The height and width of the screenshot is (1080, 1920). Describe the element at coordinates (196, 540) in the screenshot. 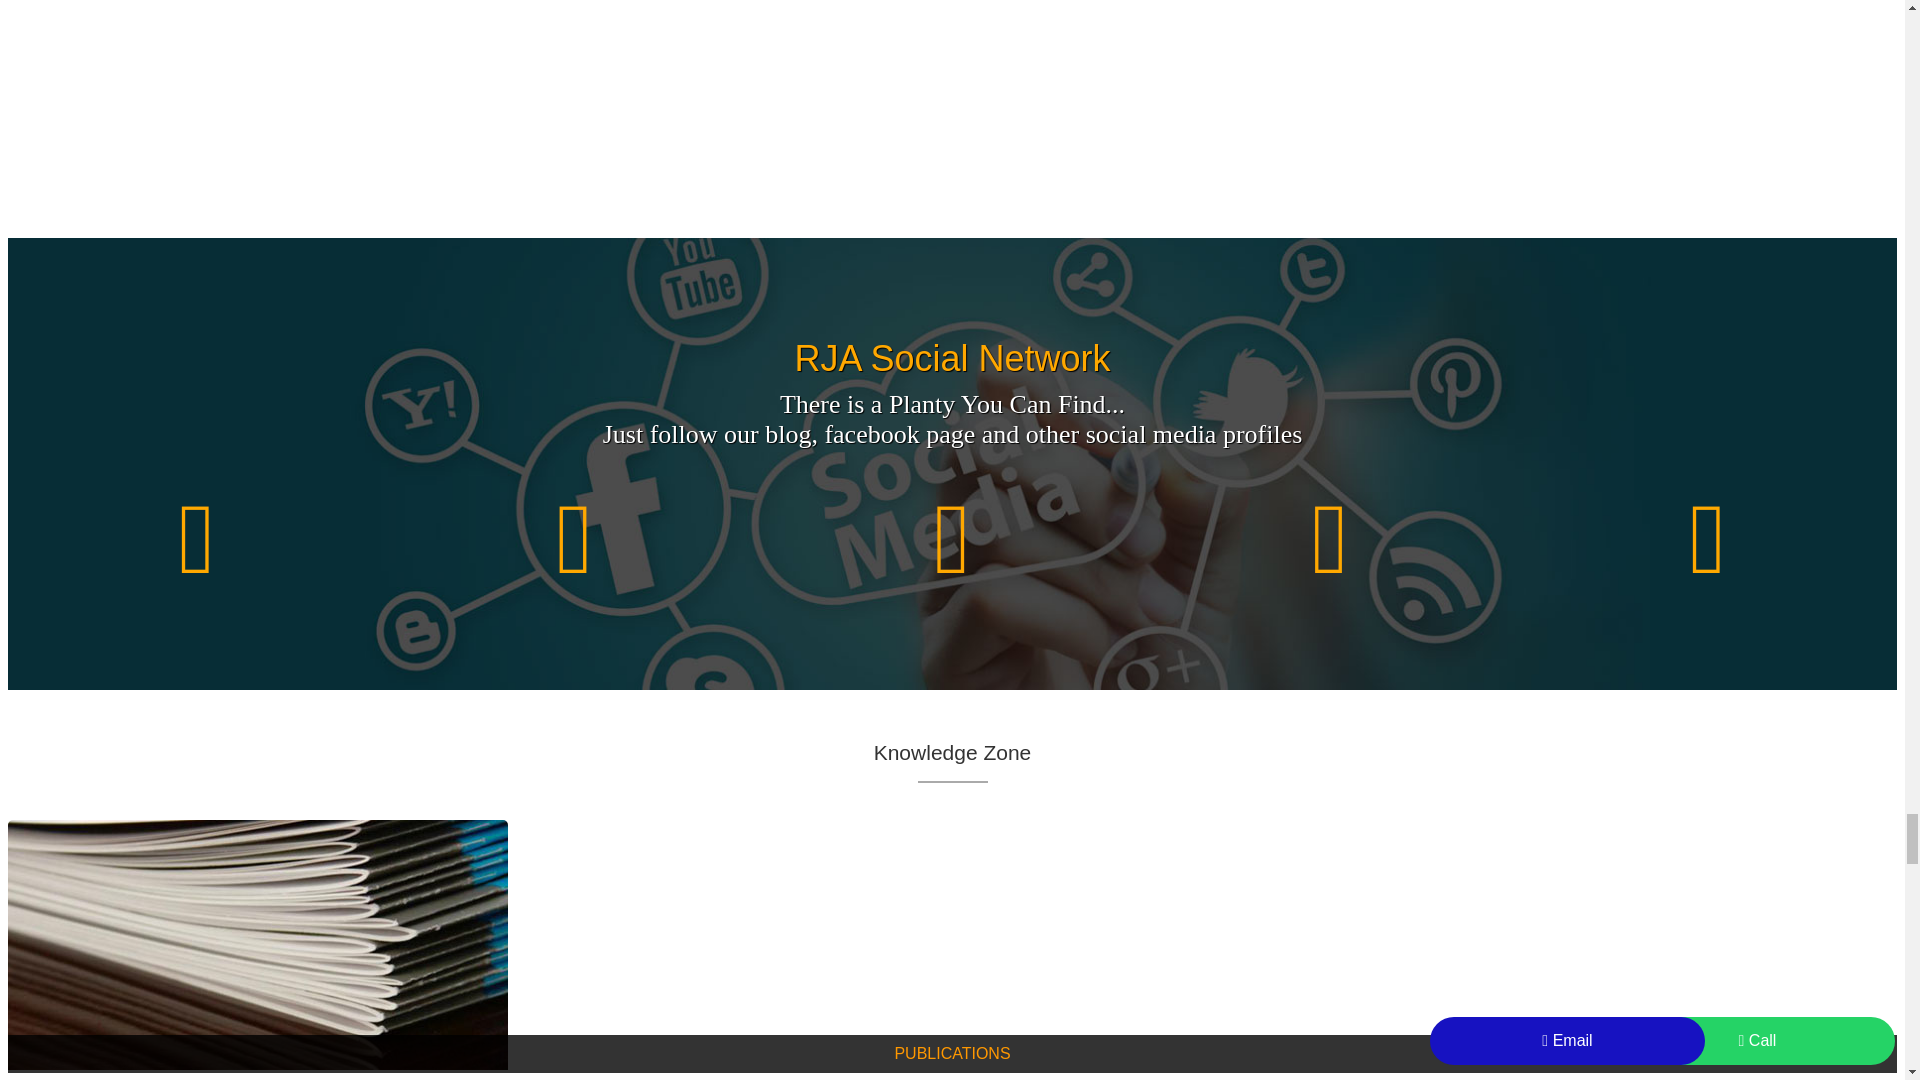

I see `Facebook` at that location.